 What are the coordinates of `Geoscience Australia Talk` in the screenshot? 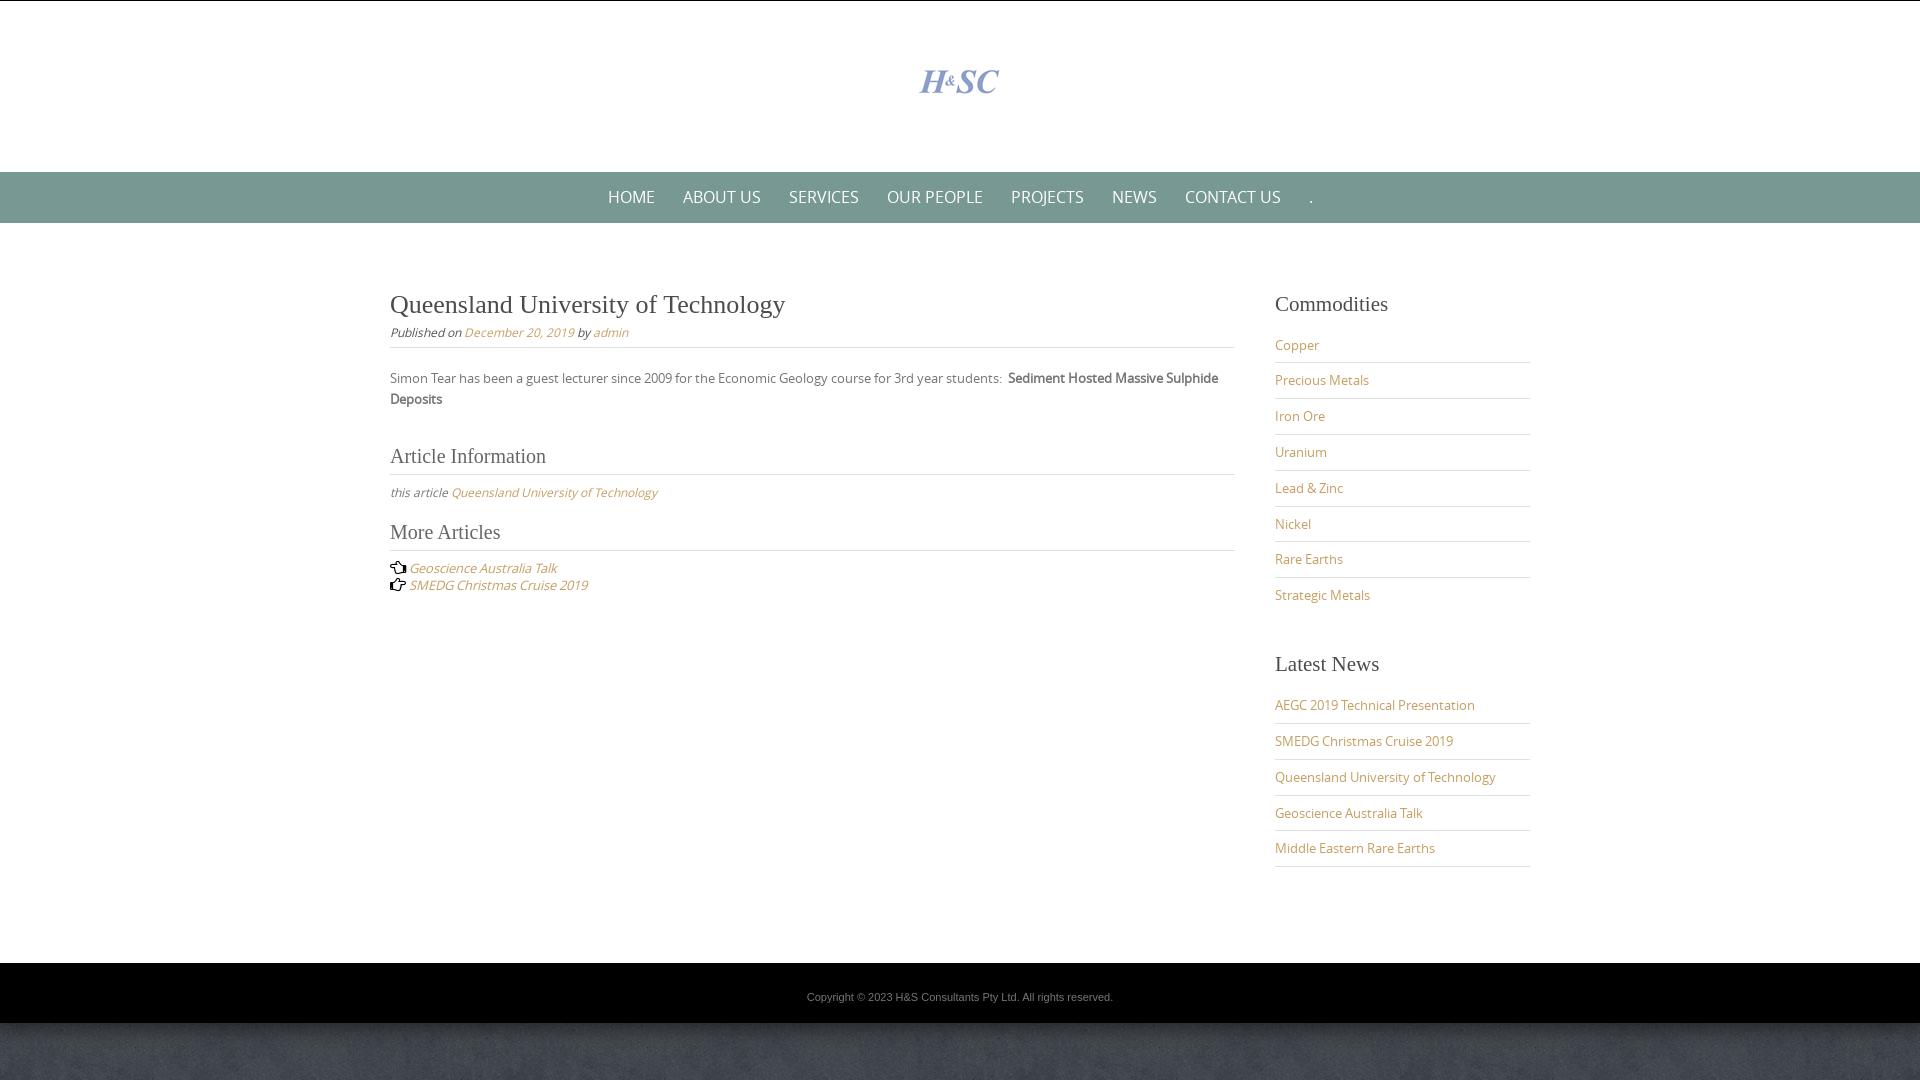 It's located at (1349, 813).